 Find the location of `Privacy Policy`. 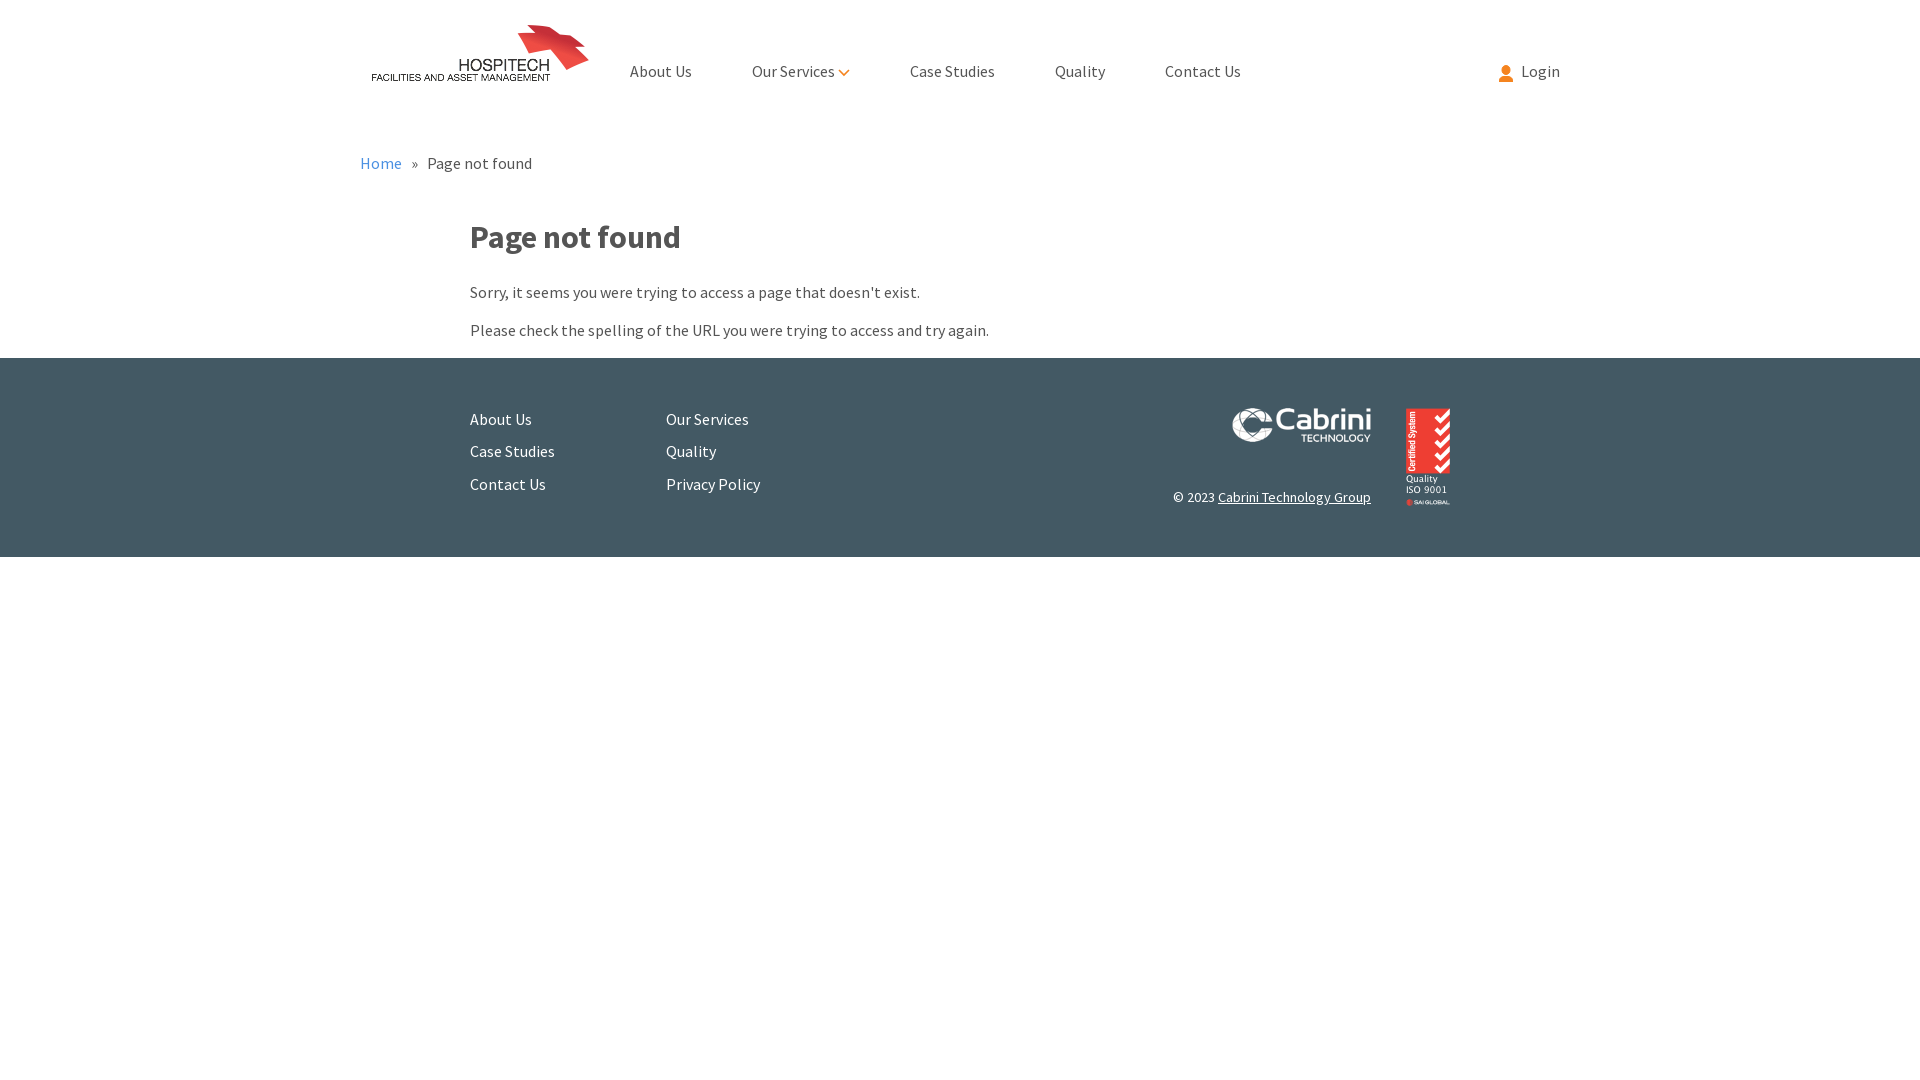

Privacy Policy is located at coordinates (713, 484).